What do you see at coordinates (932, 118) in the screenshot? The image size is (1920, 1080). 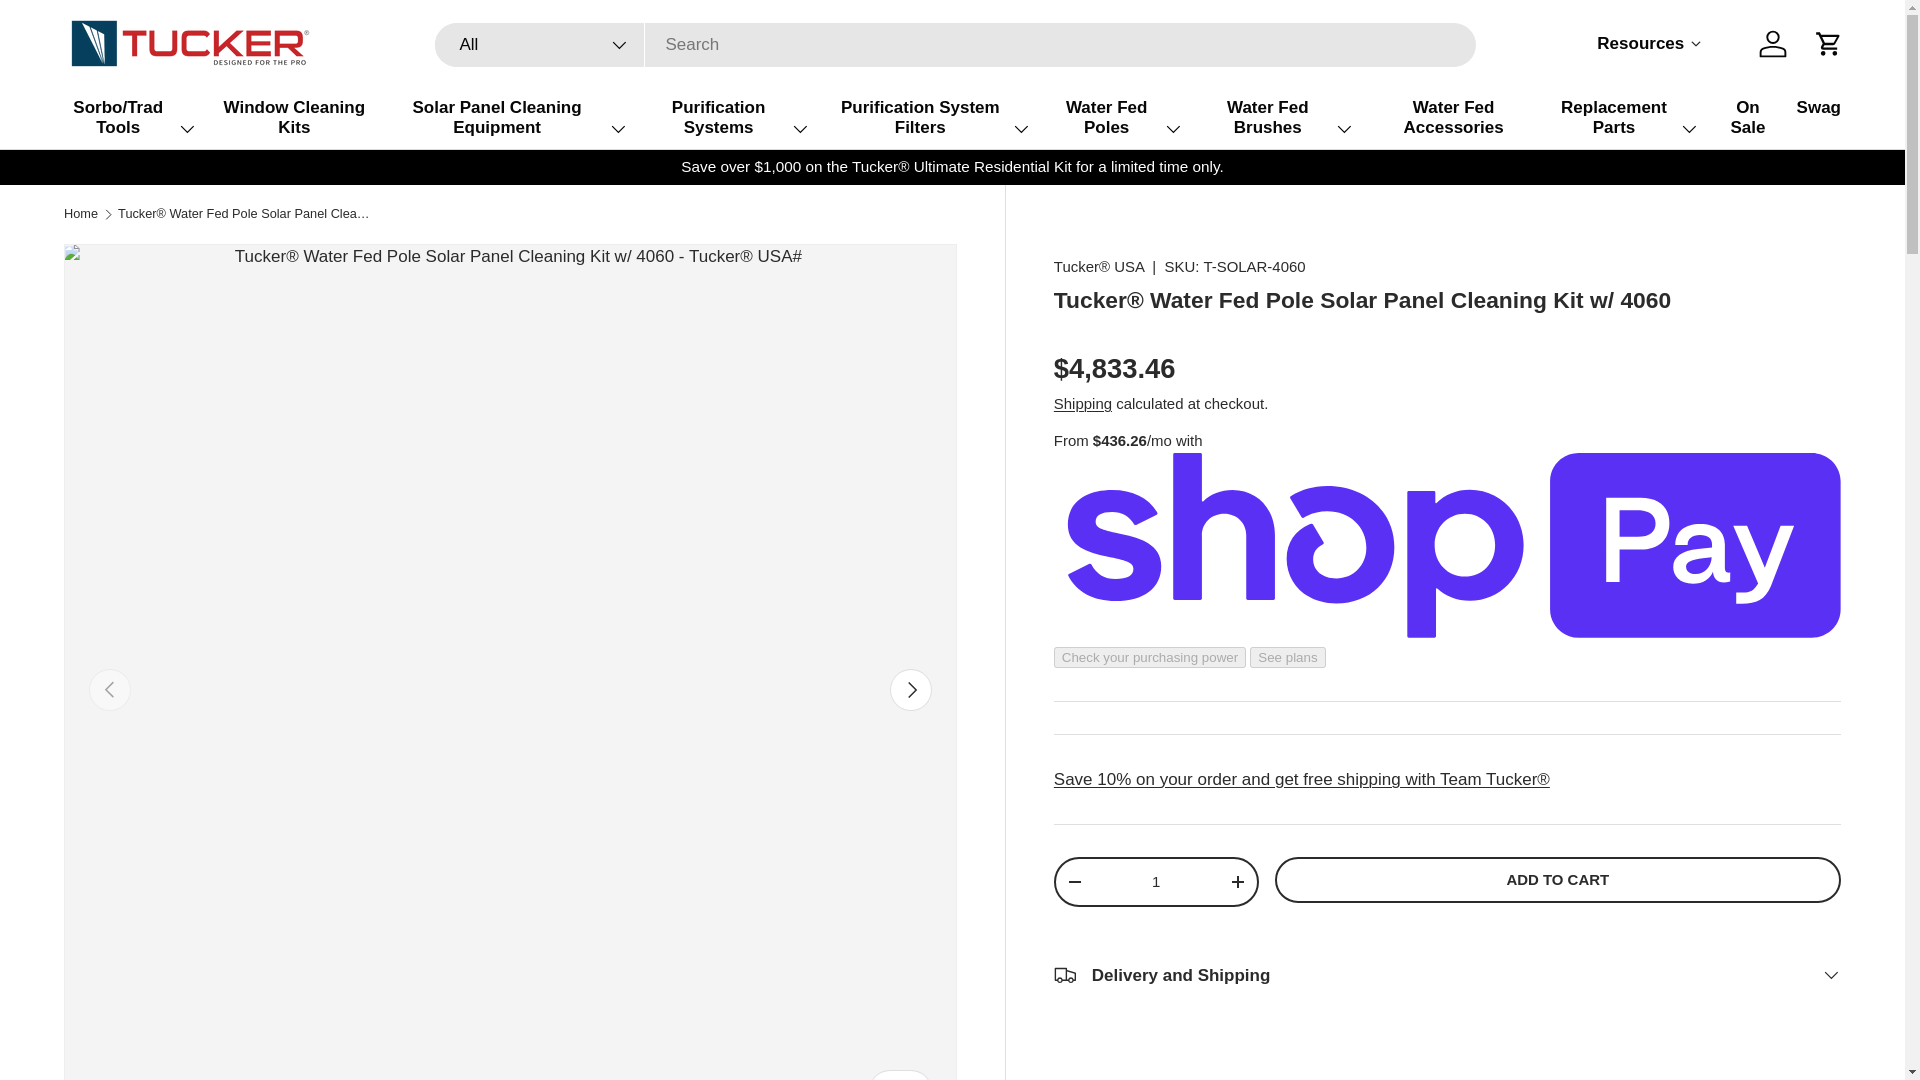 I see `Log in` at bounding box center [932, 118].